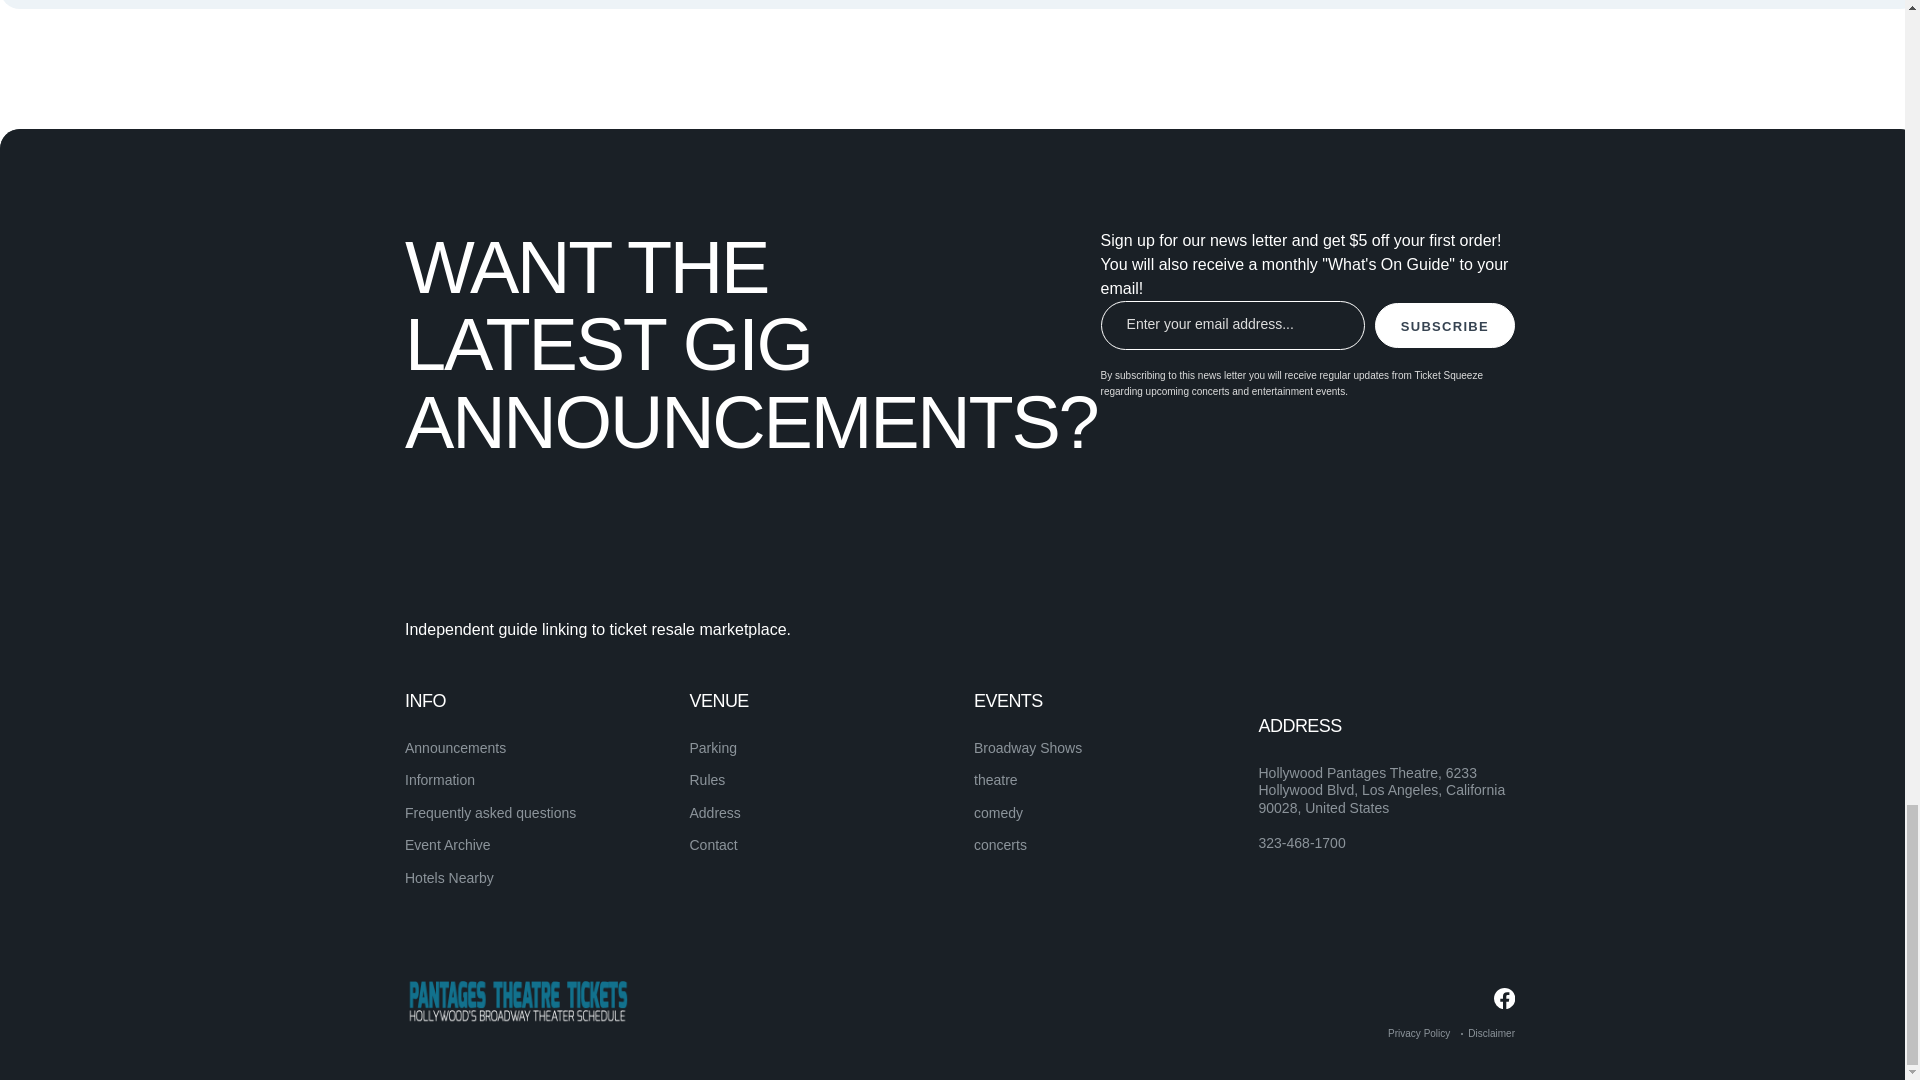 The width and height of the screenshot is (1920, 1080). What do you see at coordinates (1418, 1033) in the screenshot?
I see `Privacy Policy` at bounding box center [1418, 1033].